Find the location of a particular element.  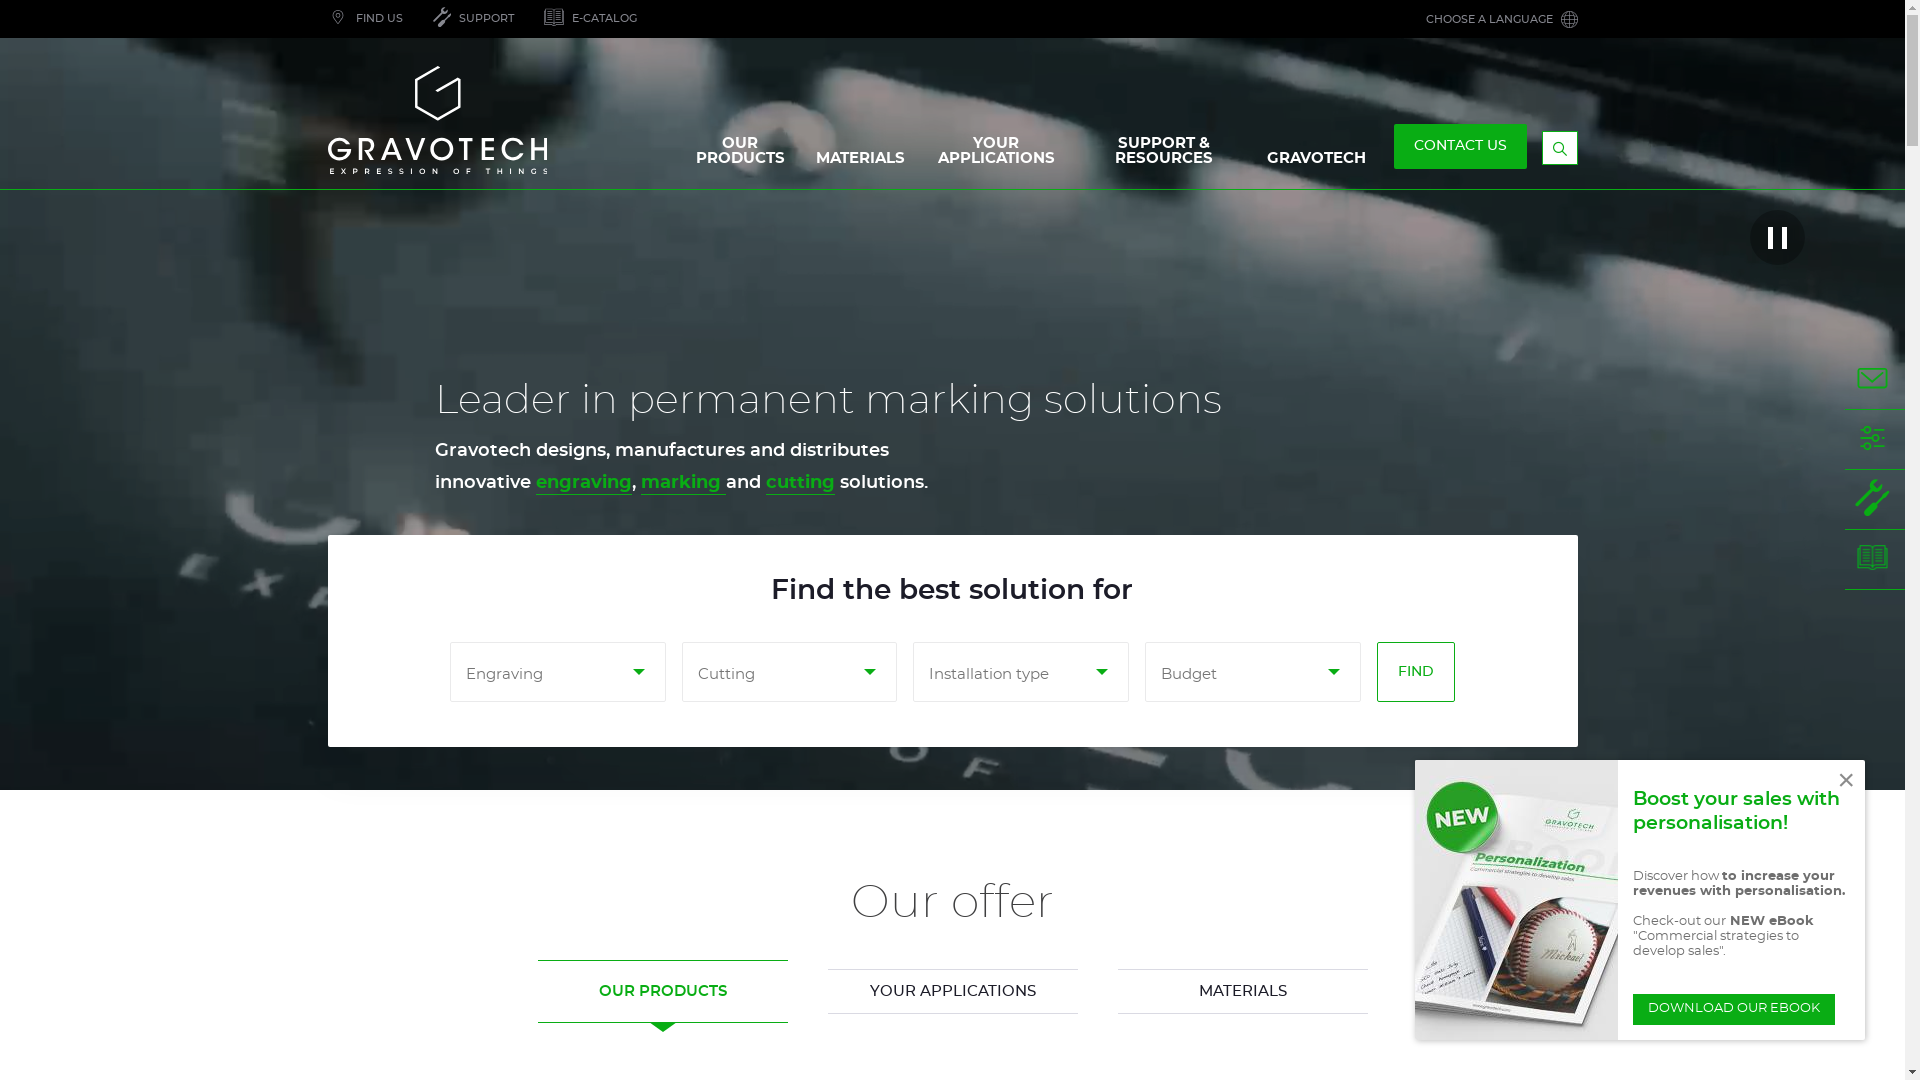

CONTACT US is located at coordinates (1460, 146).